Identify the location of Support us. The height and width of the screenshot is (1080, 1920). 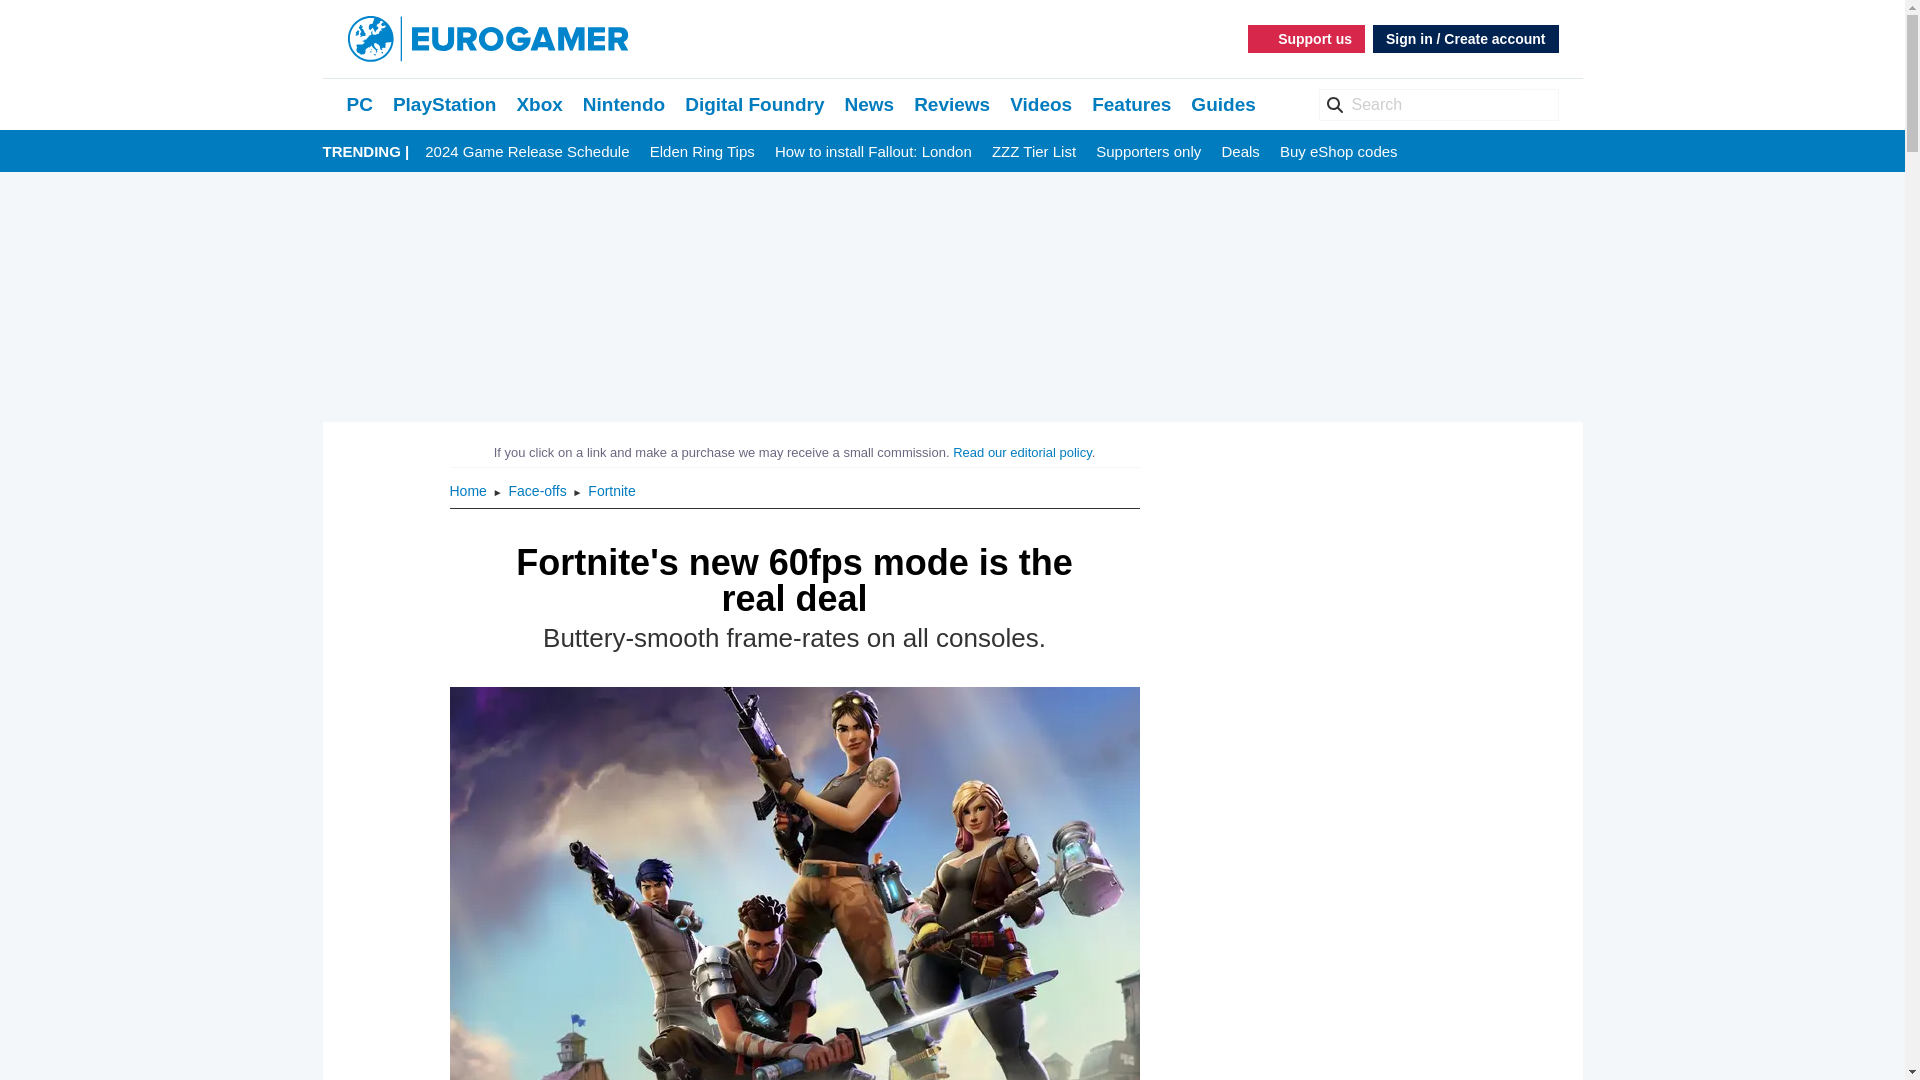
(1306, 38).